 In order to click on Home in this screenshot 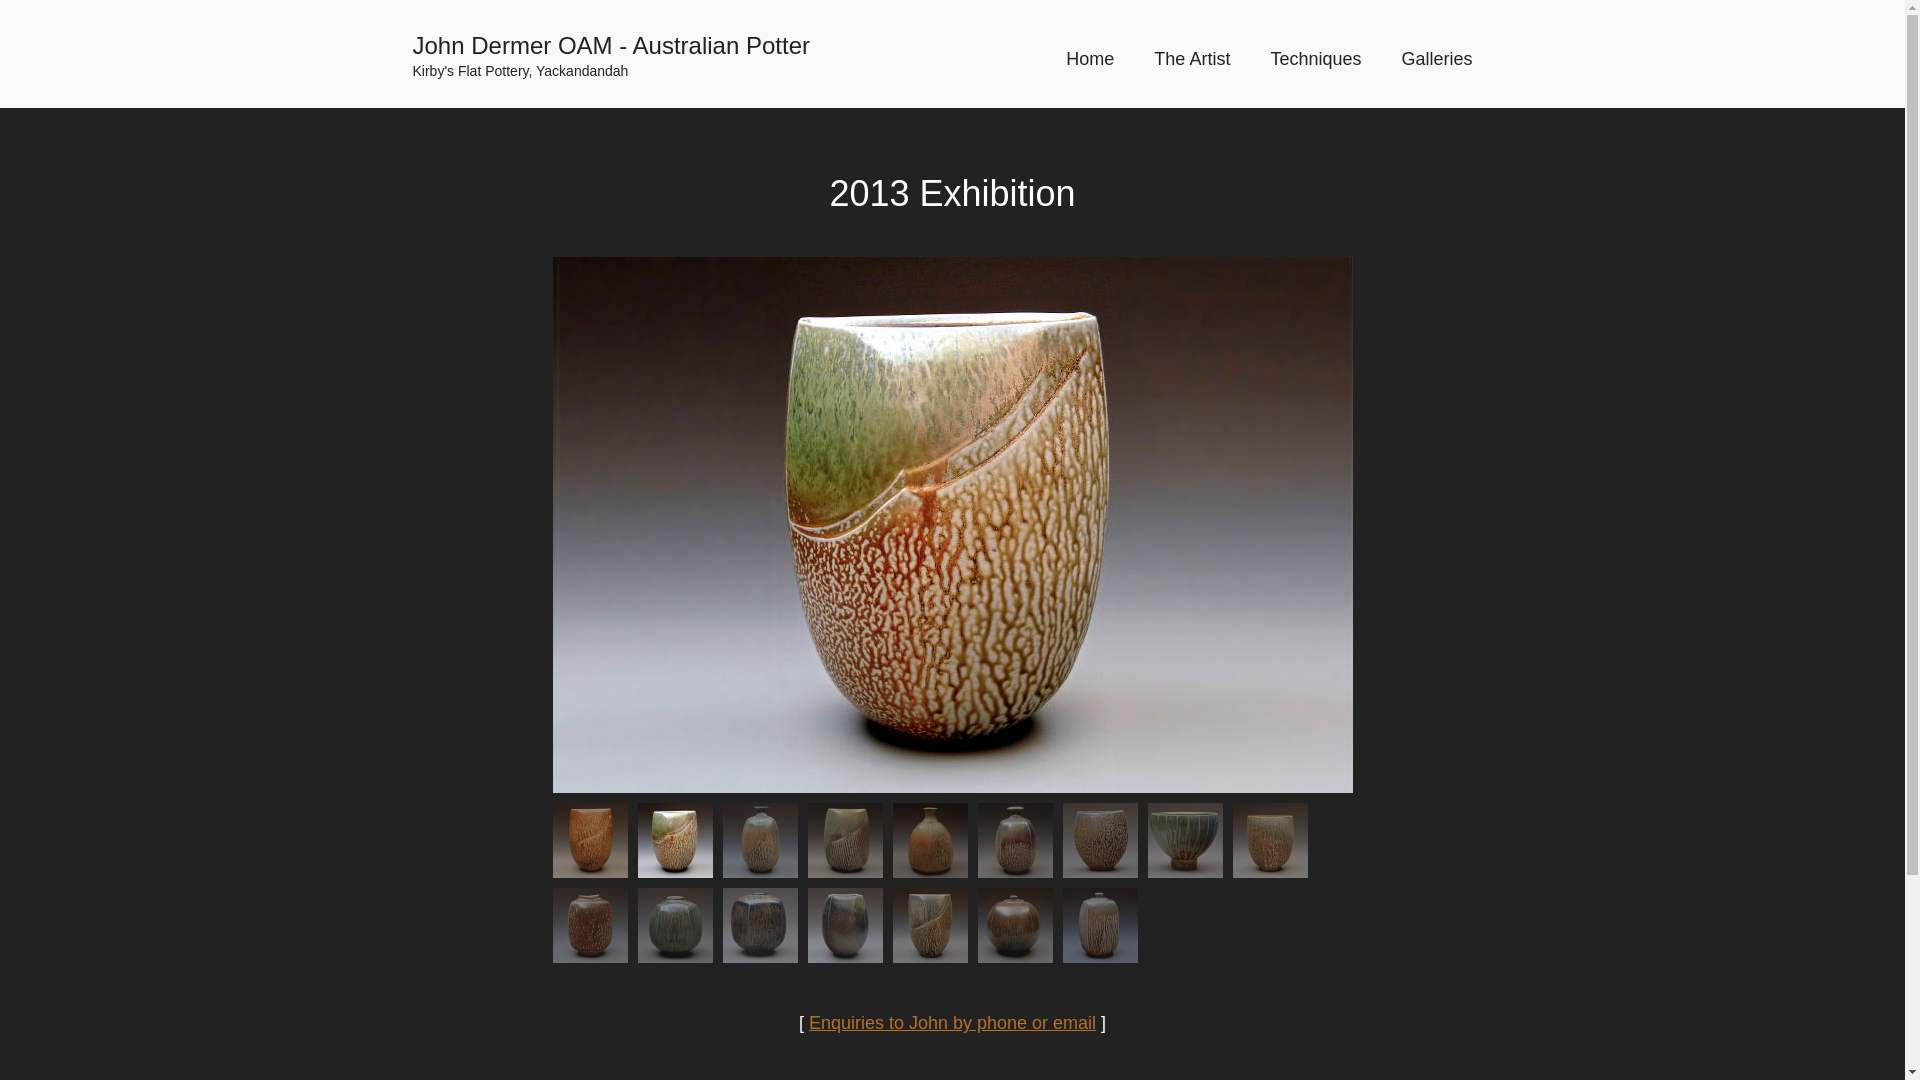, I will do `click(1090, 59)`.